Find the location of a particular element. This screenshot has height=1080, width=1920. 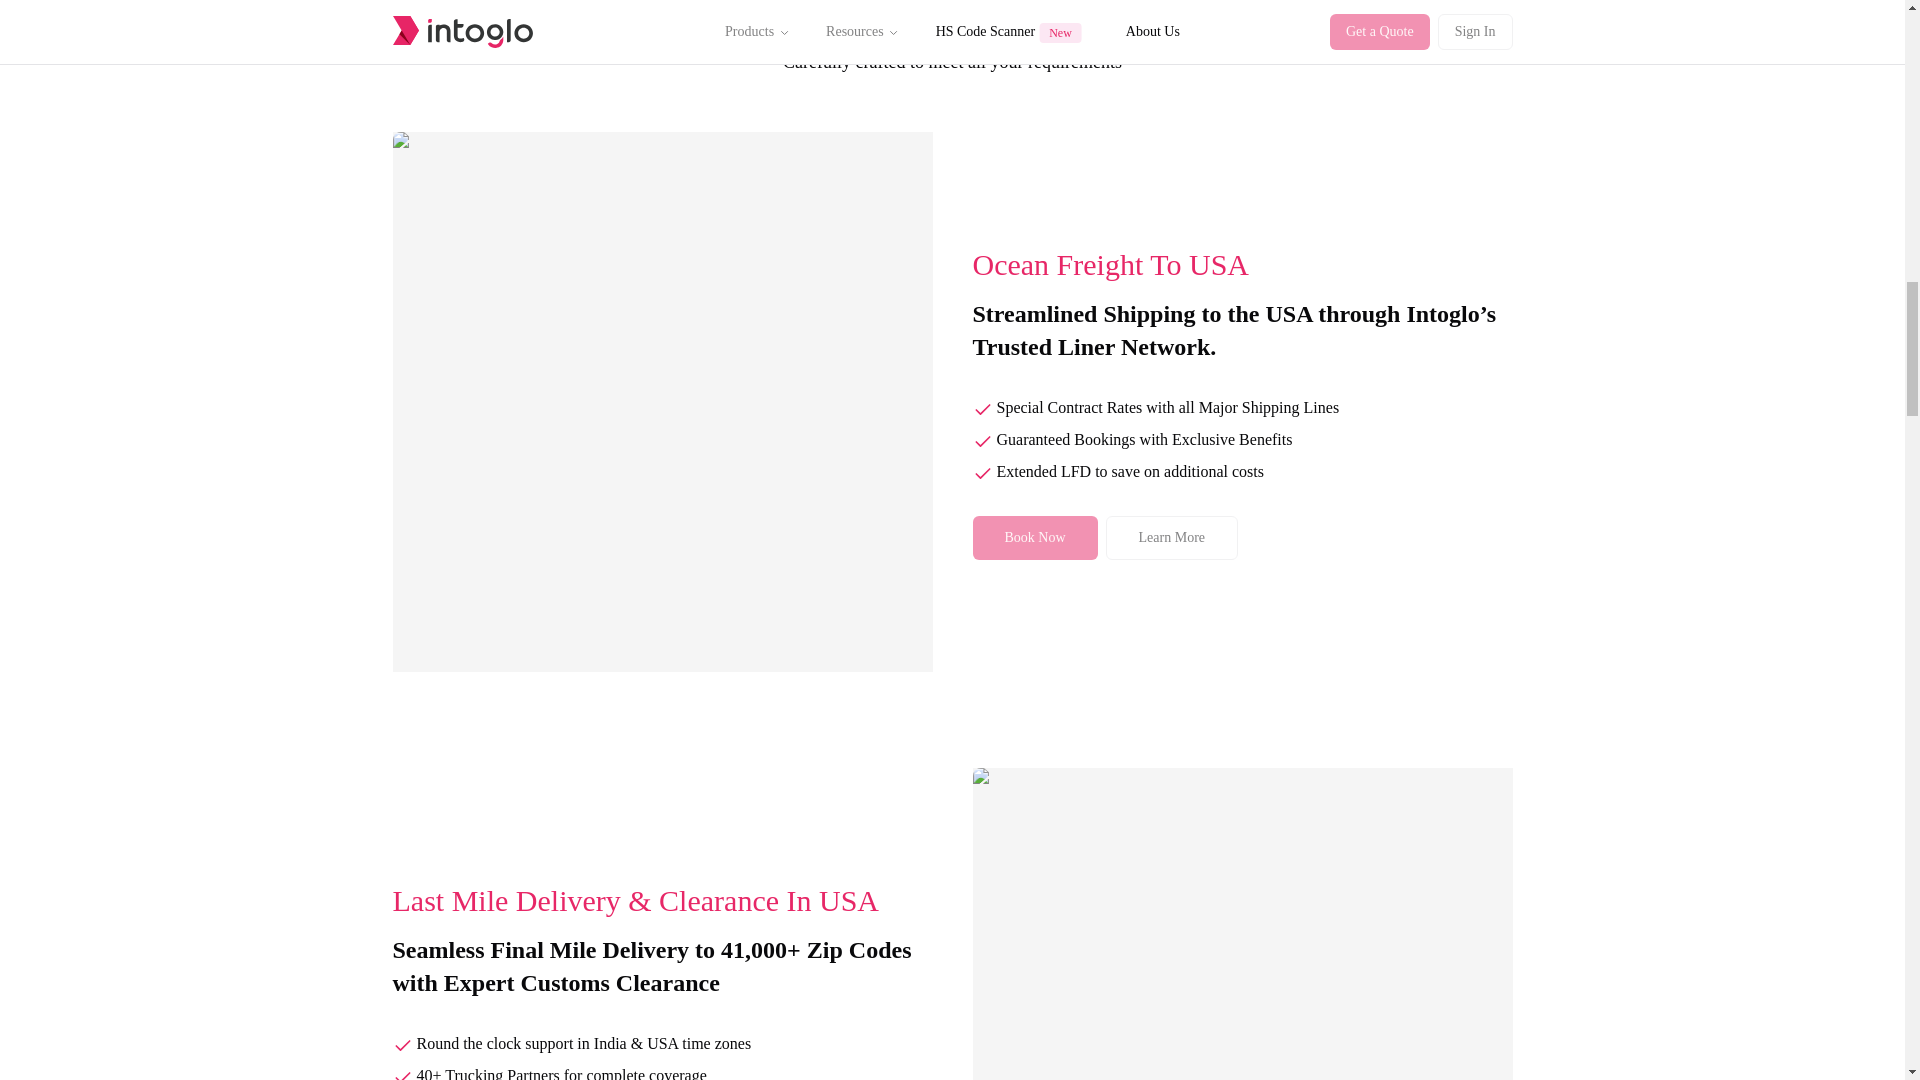

Book Now is located at coordinates (1034, 538).